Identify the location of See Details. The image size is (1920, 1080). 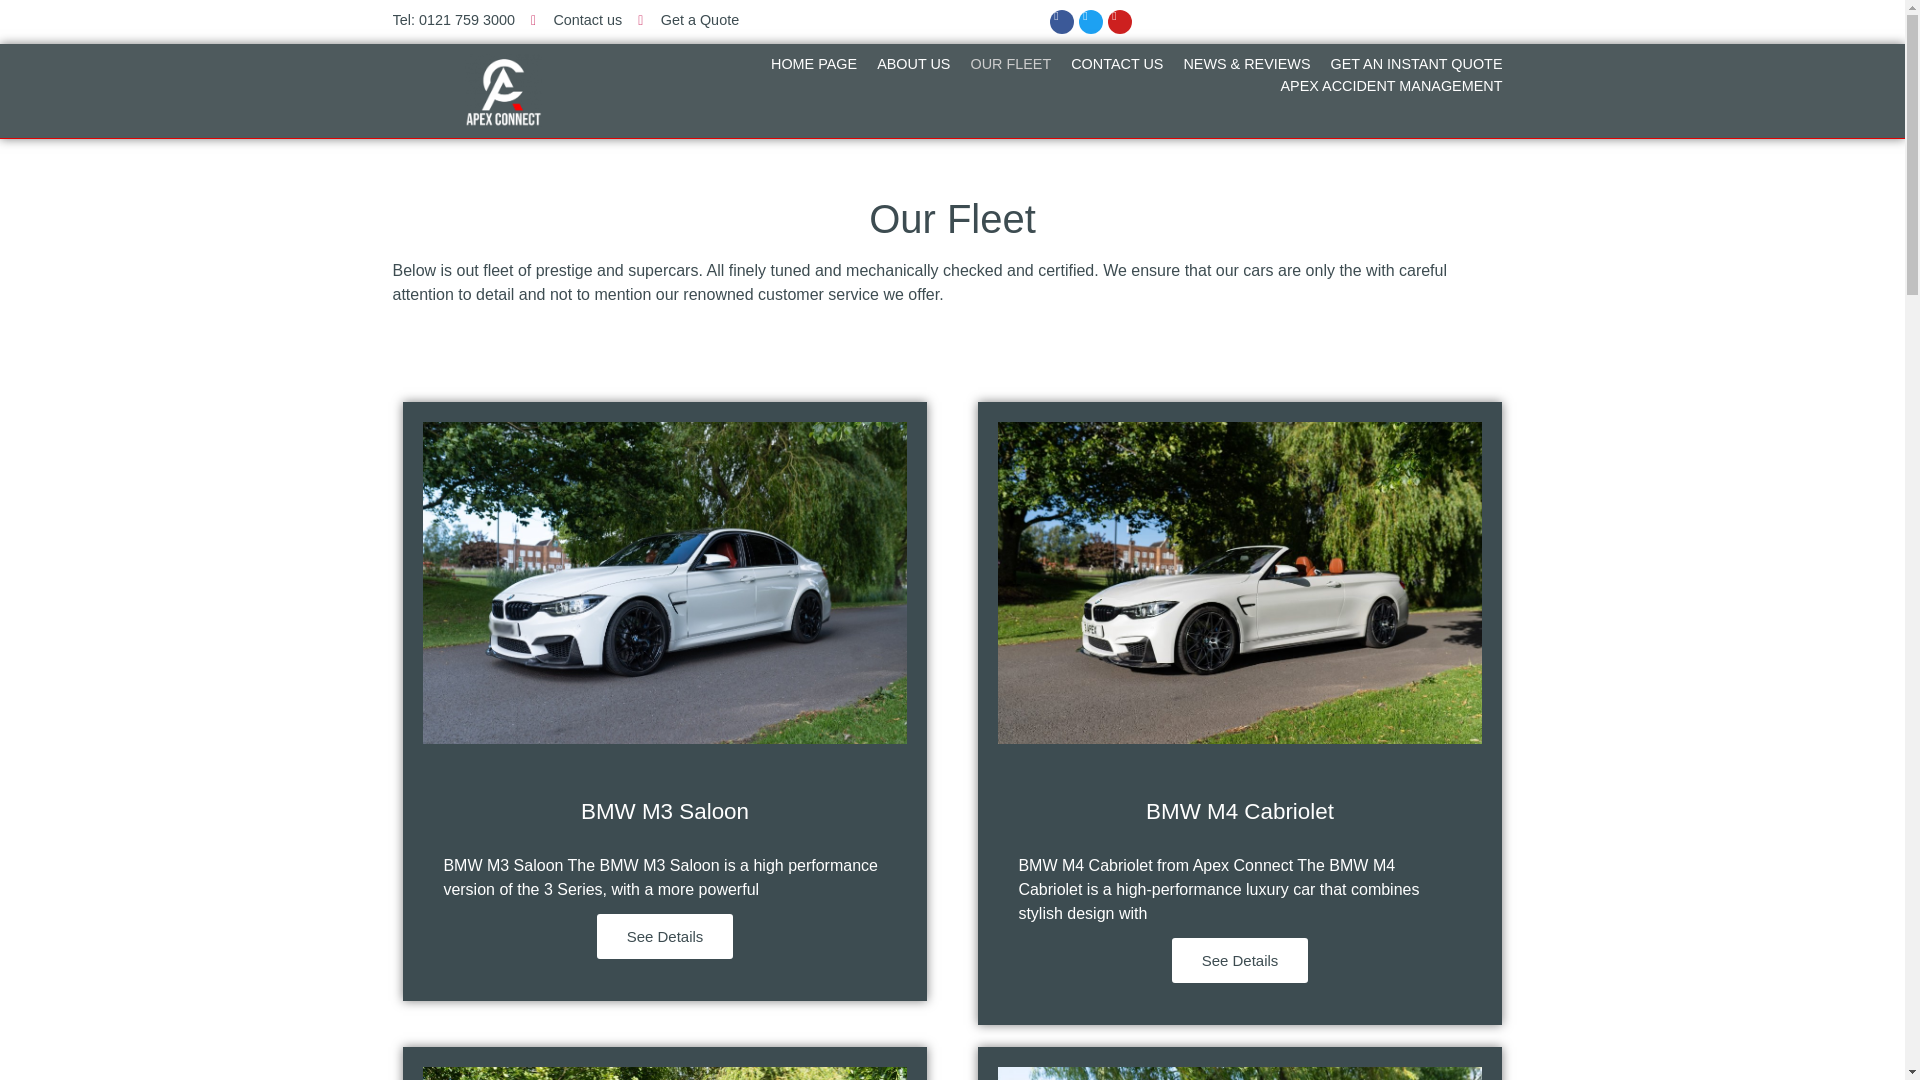
(665, 936).